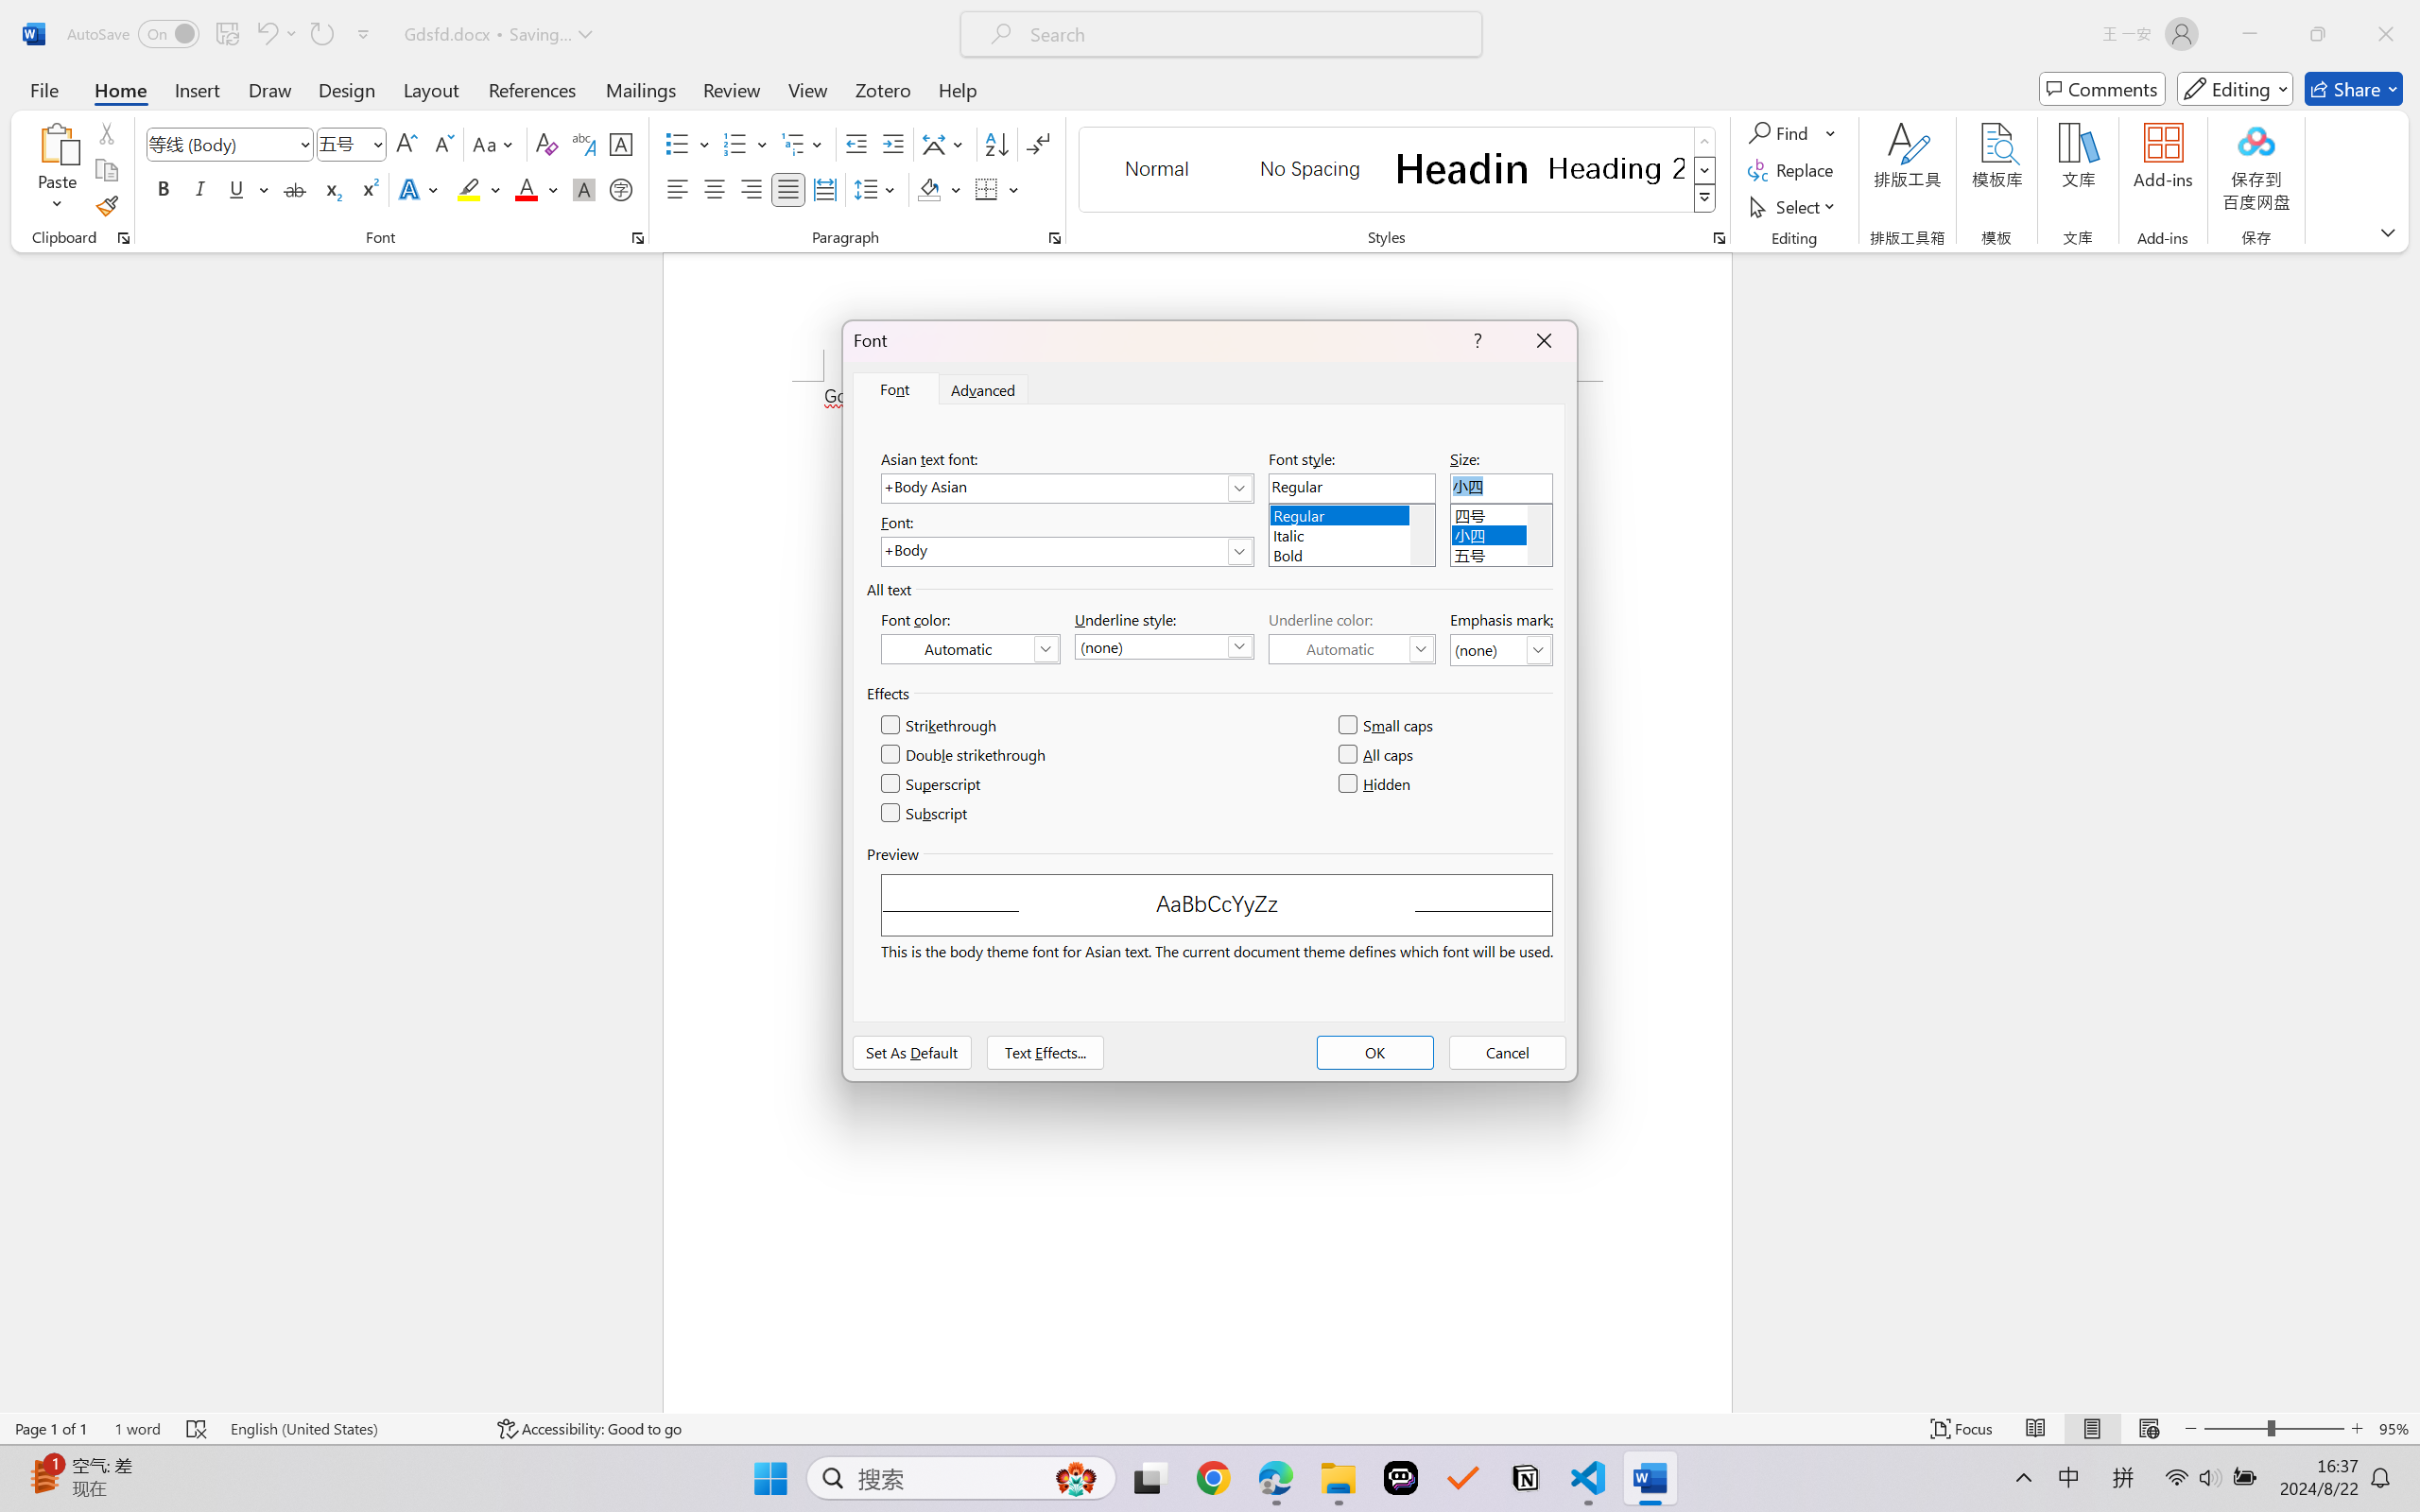 The width and height of the screenshot is (2420, 1512). What do you see at coordinates (940, 726) in the screenshot?
I see `Strikethrough` at bounding box center [940, 726].